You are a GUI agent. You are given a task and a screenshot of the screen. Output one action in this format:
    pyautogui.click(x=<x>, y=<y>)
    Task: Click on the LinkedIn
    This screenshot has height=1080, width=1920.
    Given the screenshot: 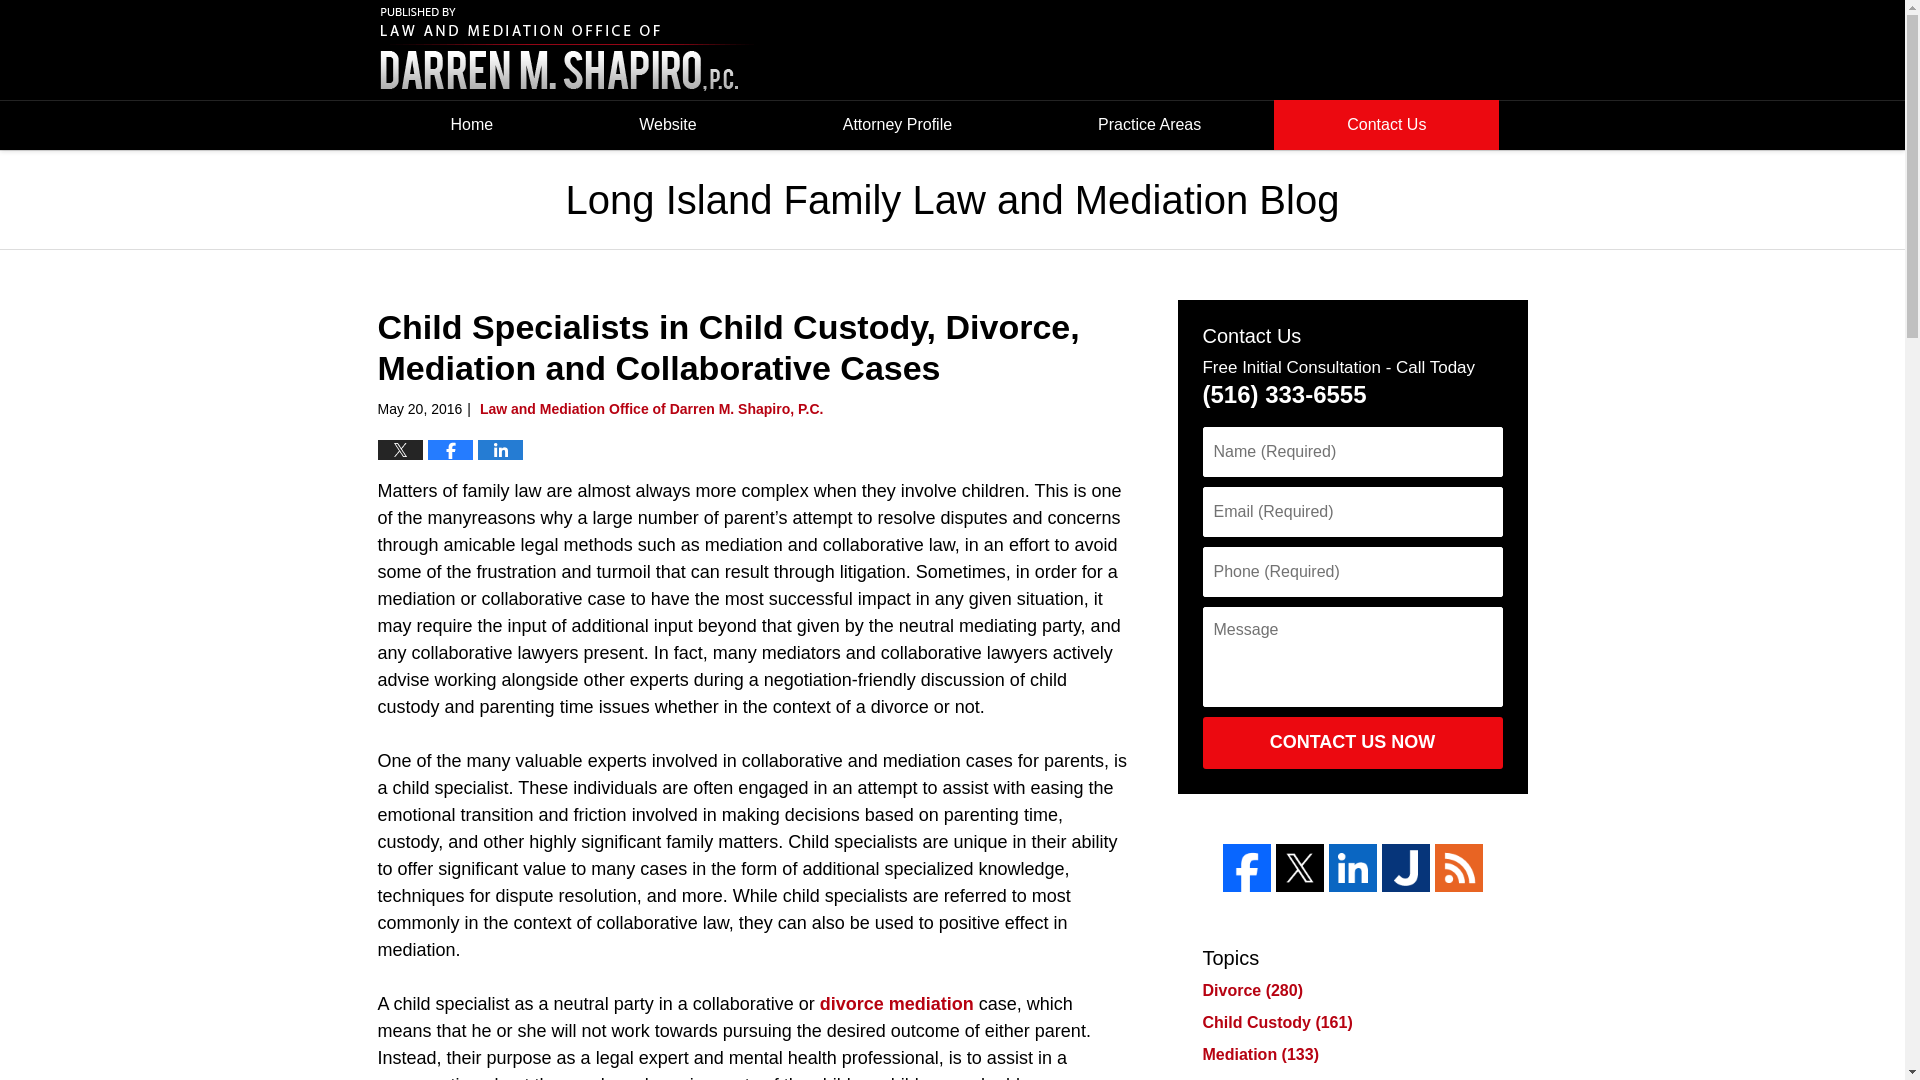 What is the action you would take?
    pyautogui.click(x=1352, y=868)
    